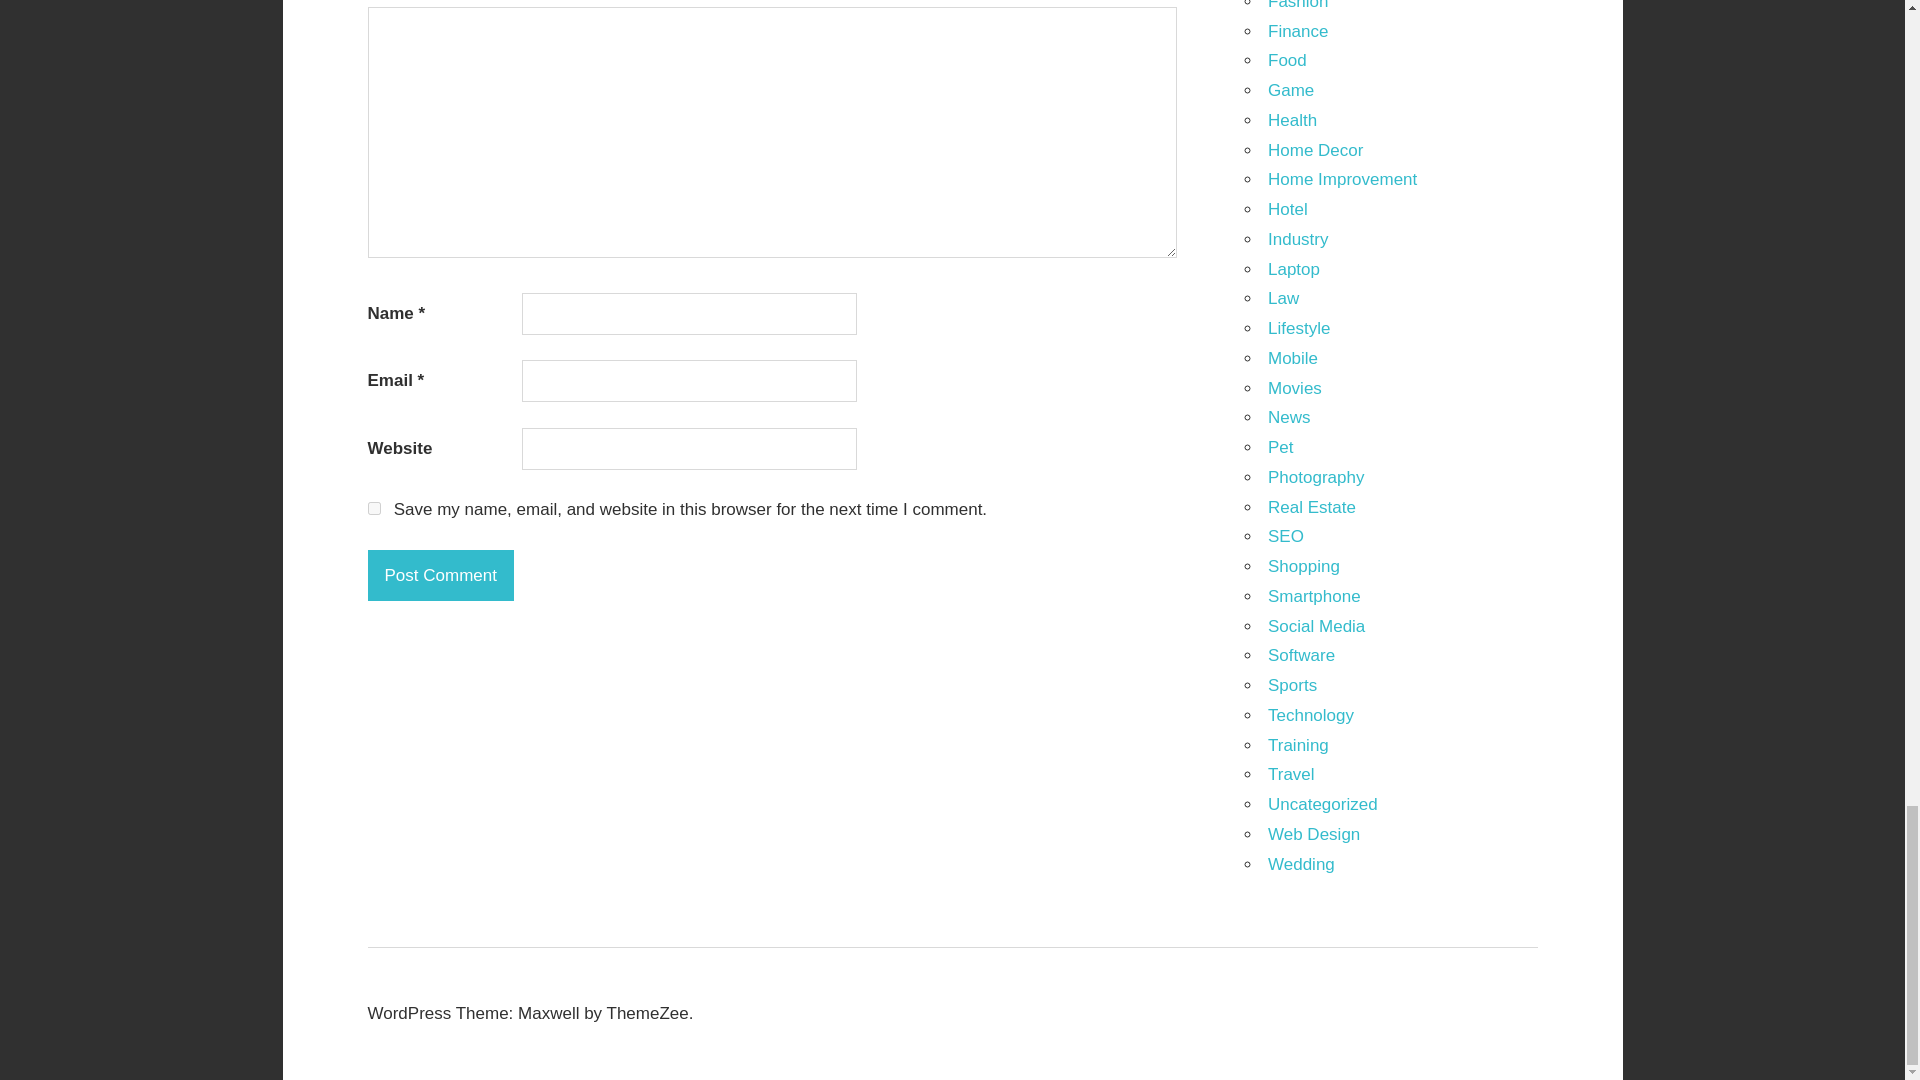  I want to click on Post Comment, so click(441, 574).